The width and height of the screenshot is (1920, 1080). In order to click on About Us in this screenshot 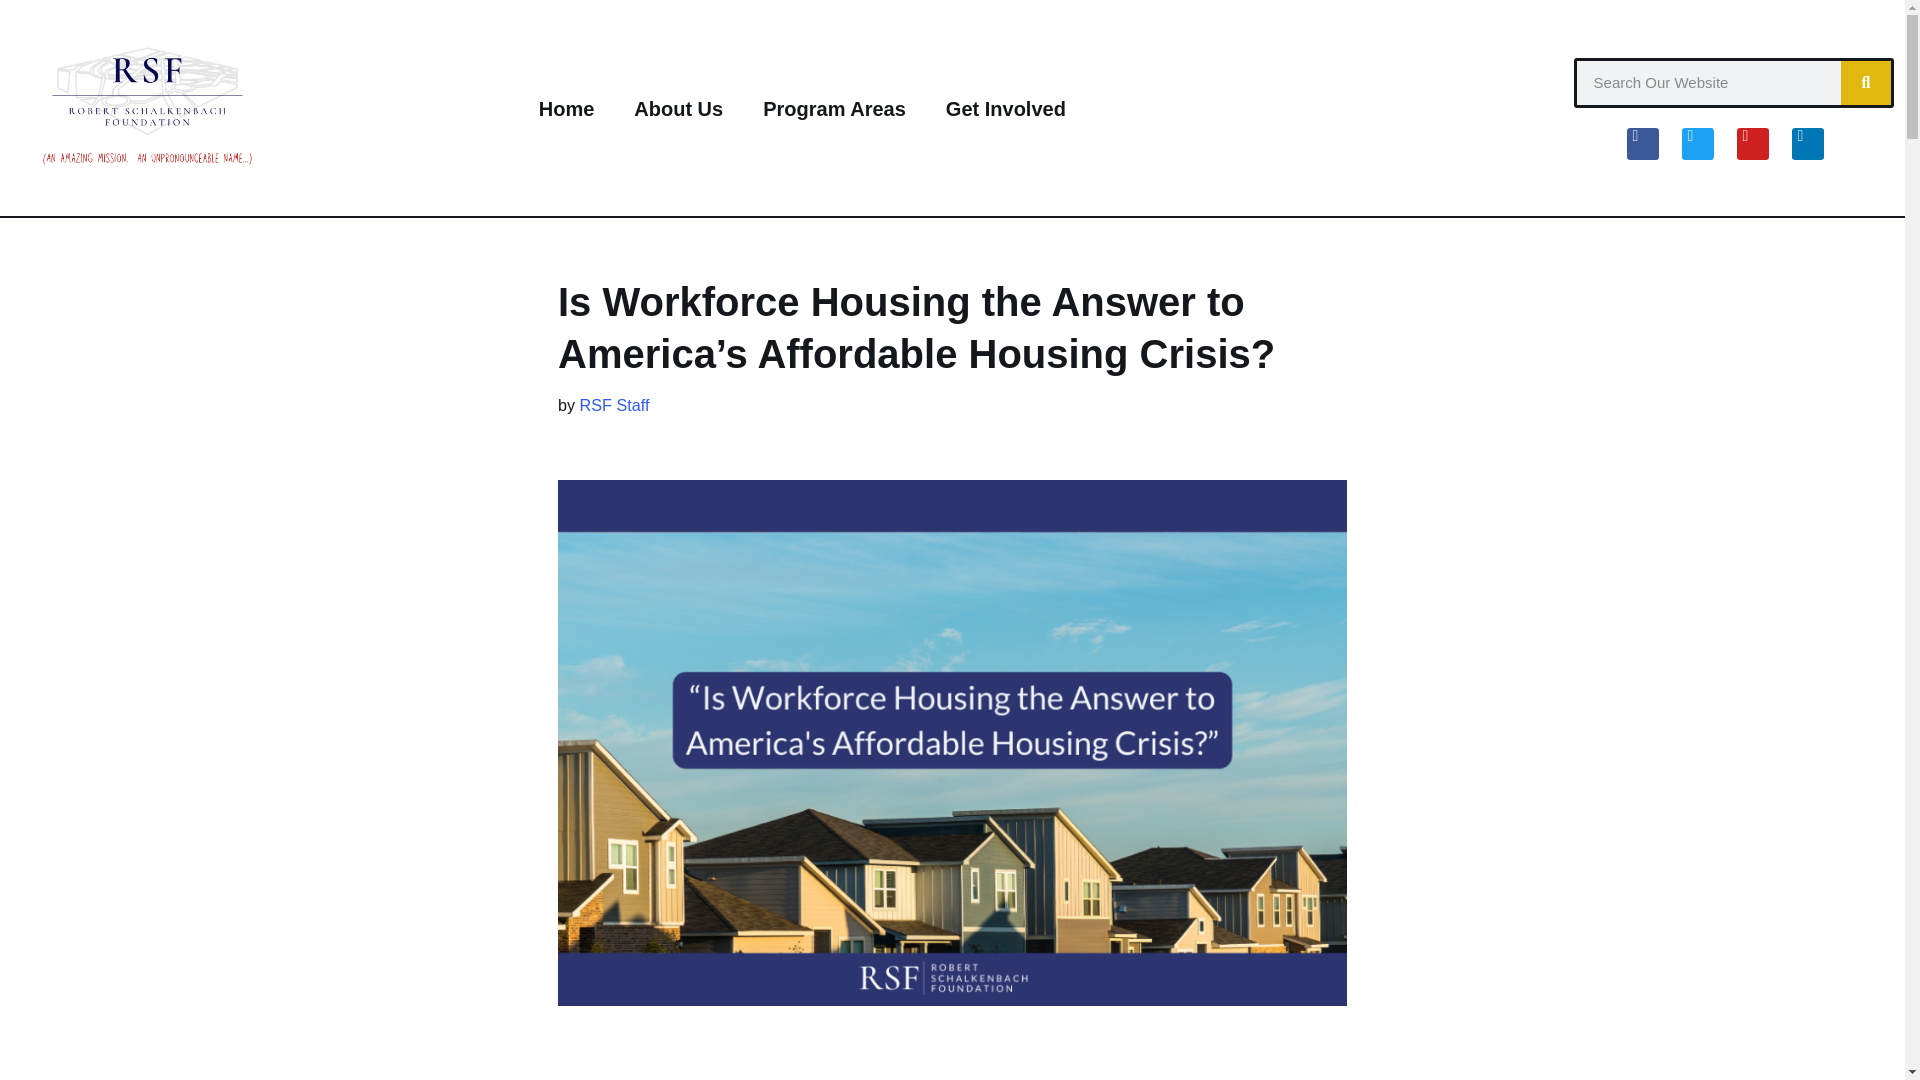, I will do `click(678, 108)`.